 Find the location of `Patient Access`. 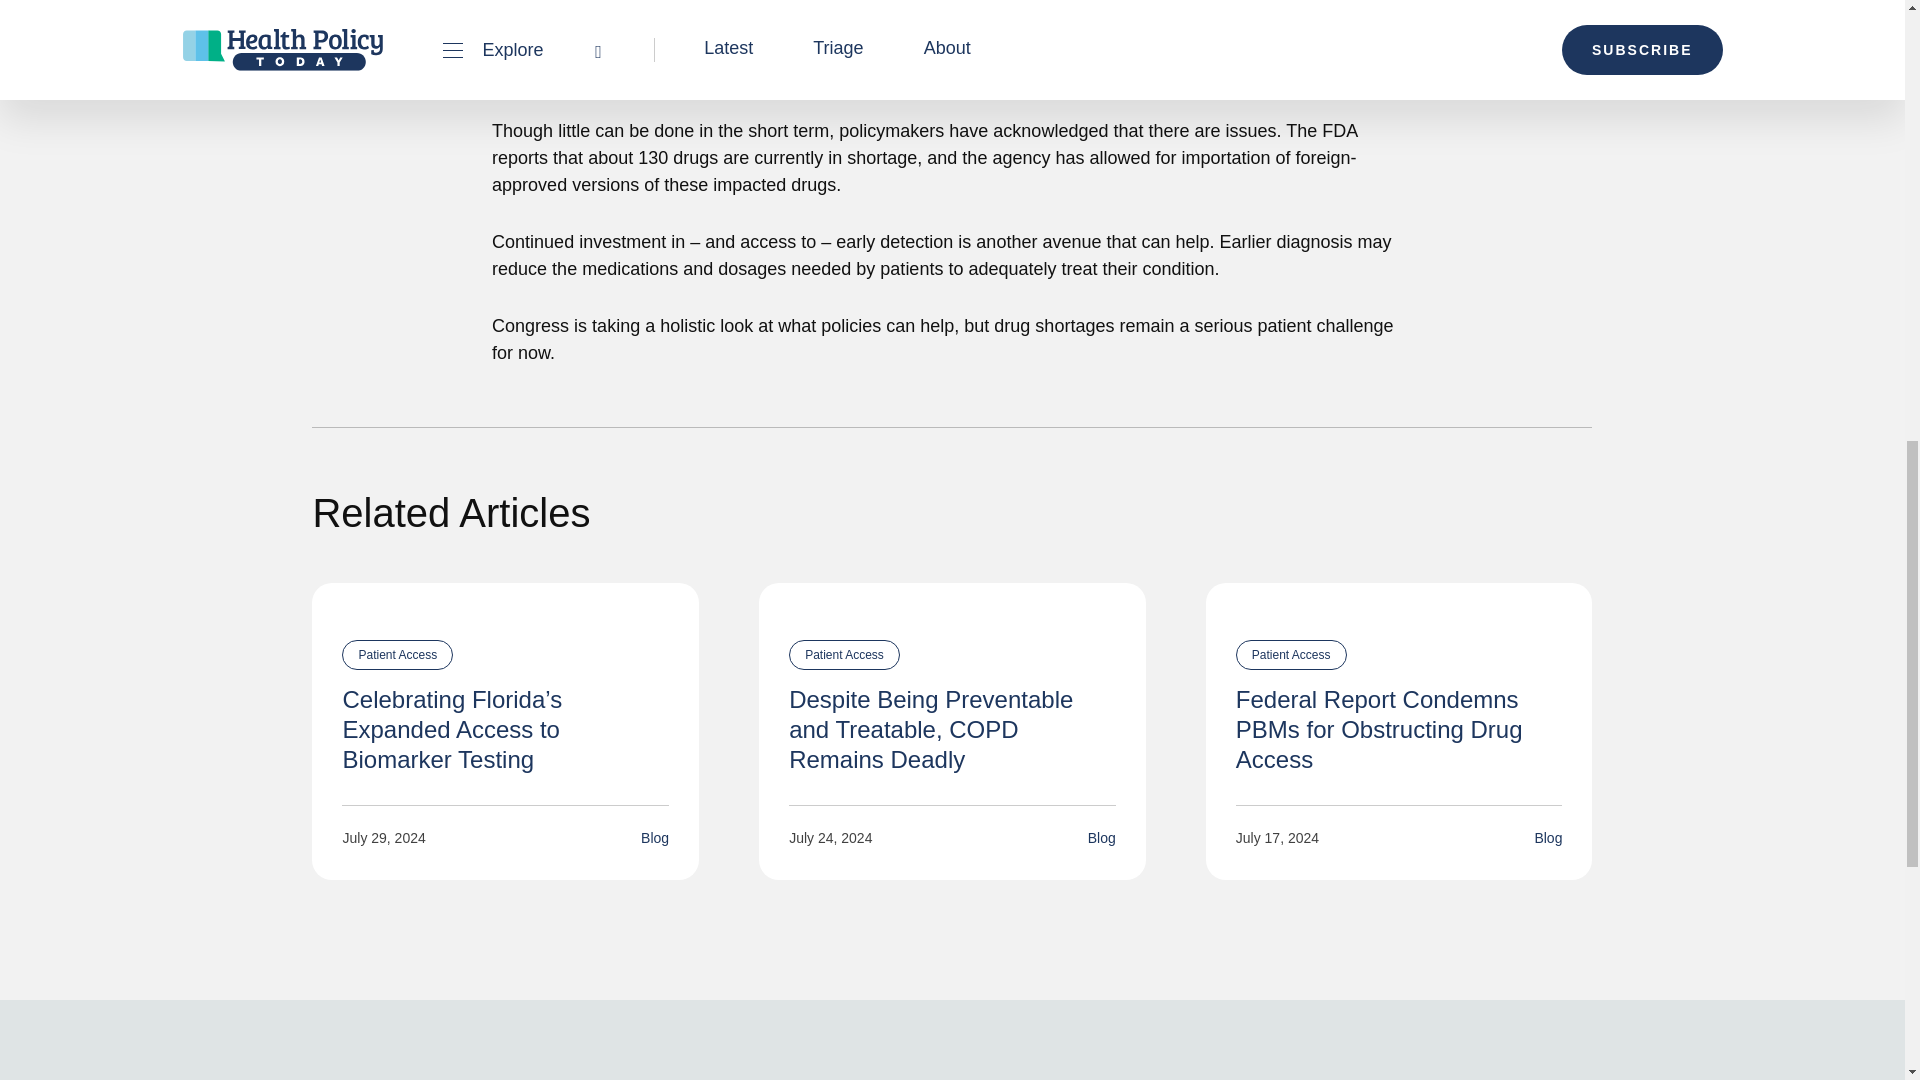

Patient Access is located at coordinates (397, 654).